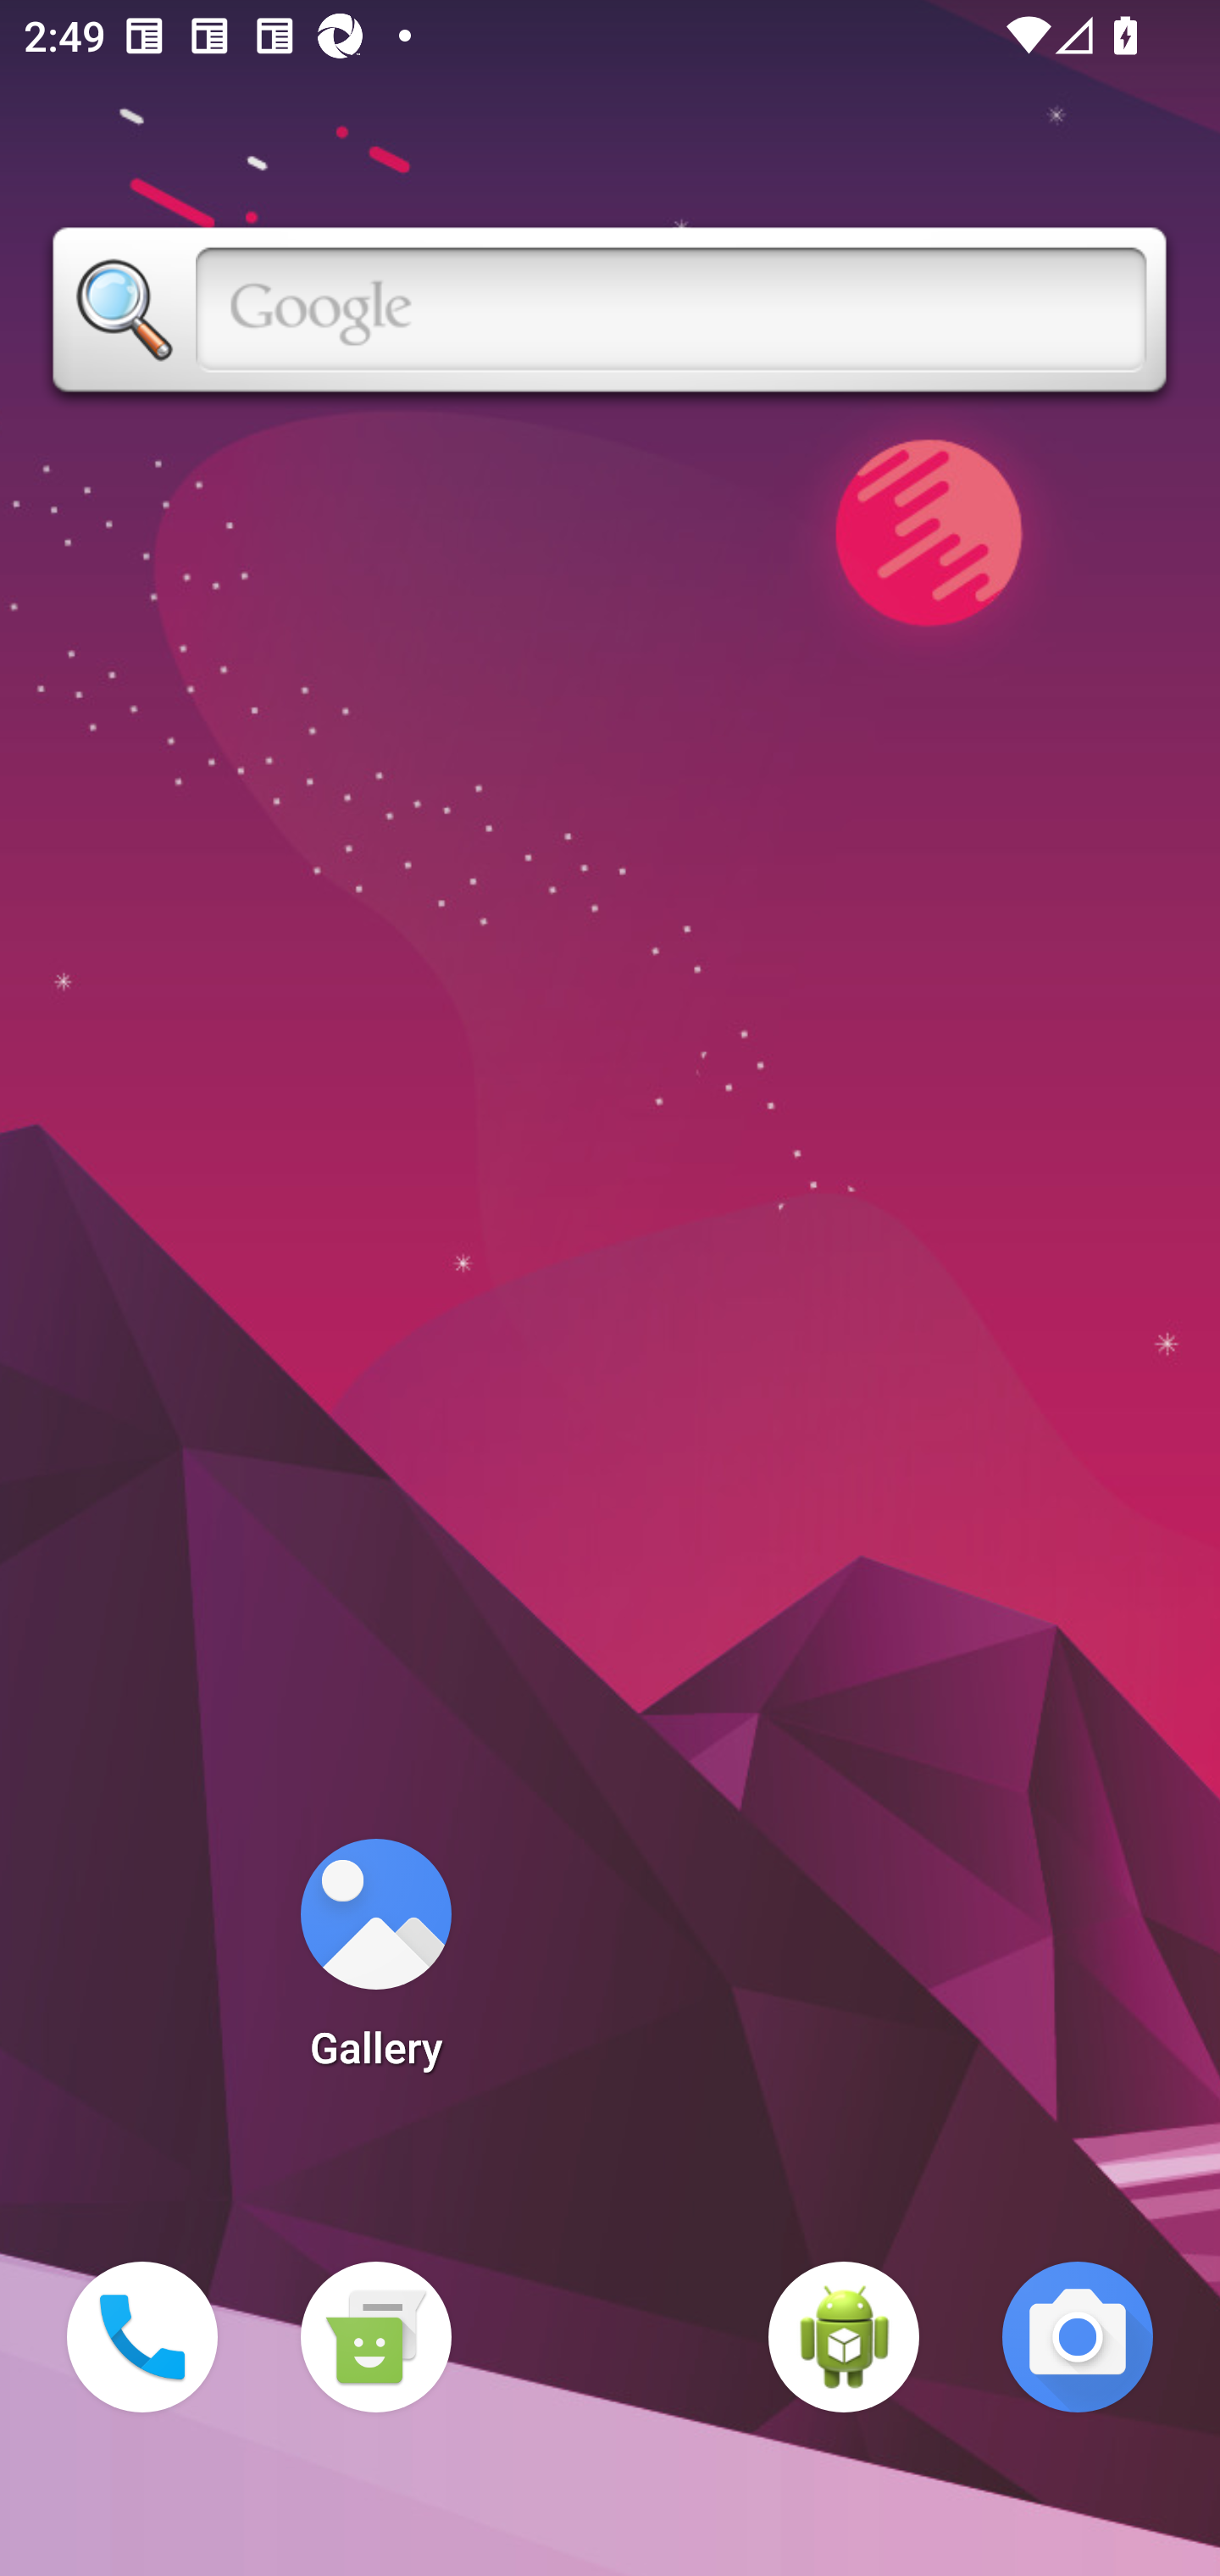  I want to click on Phone, so click(142, 2337).